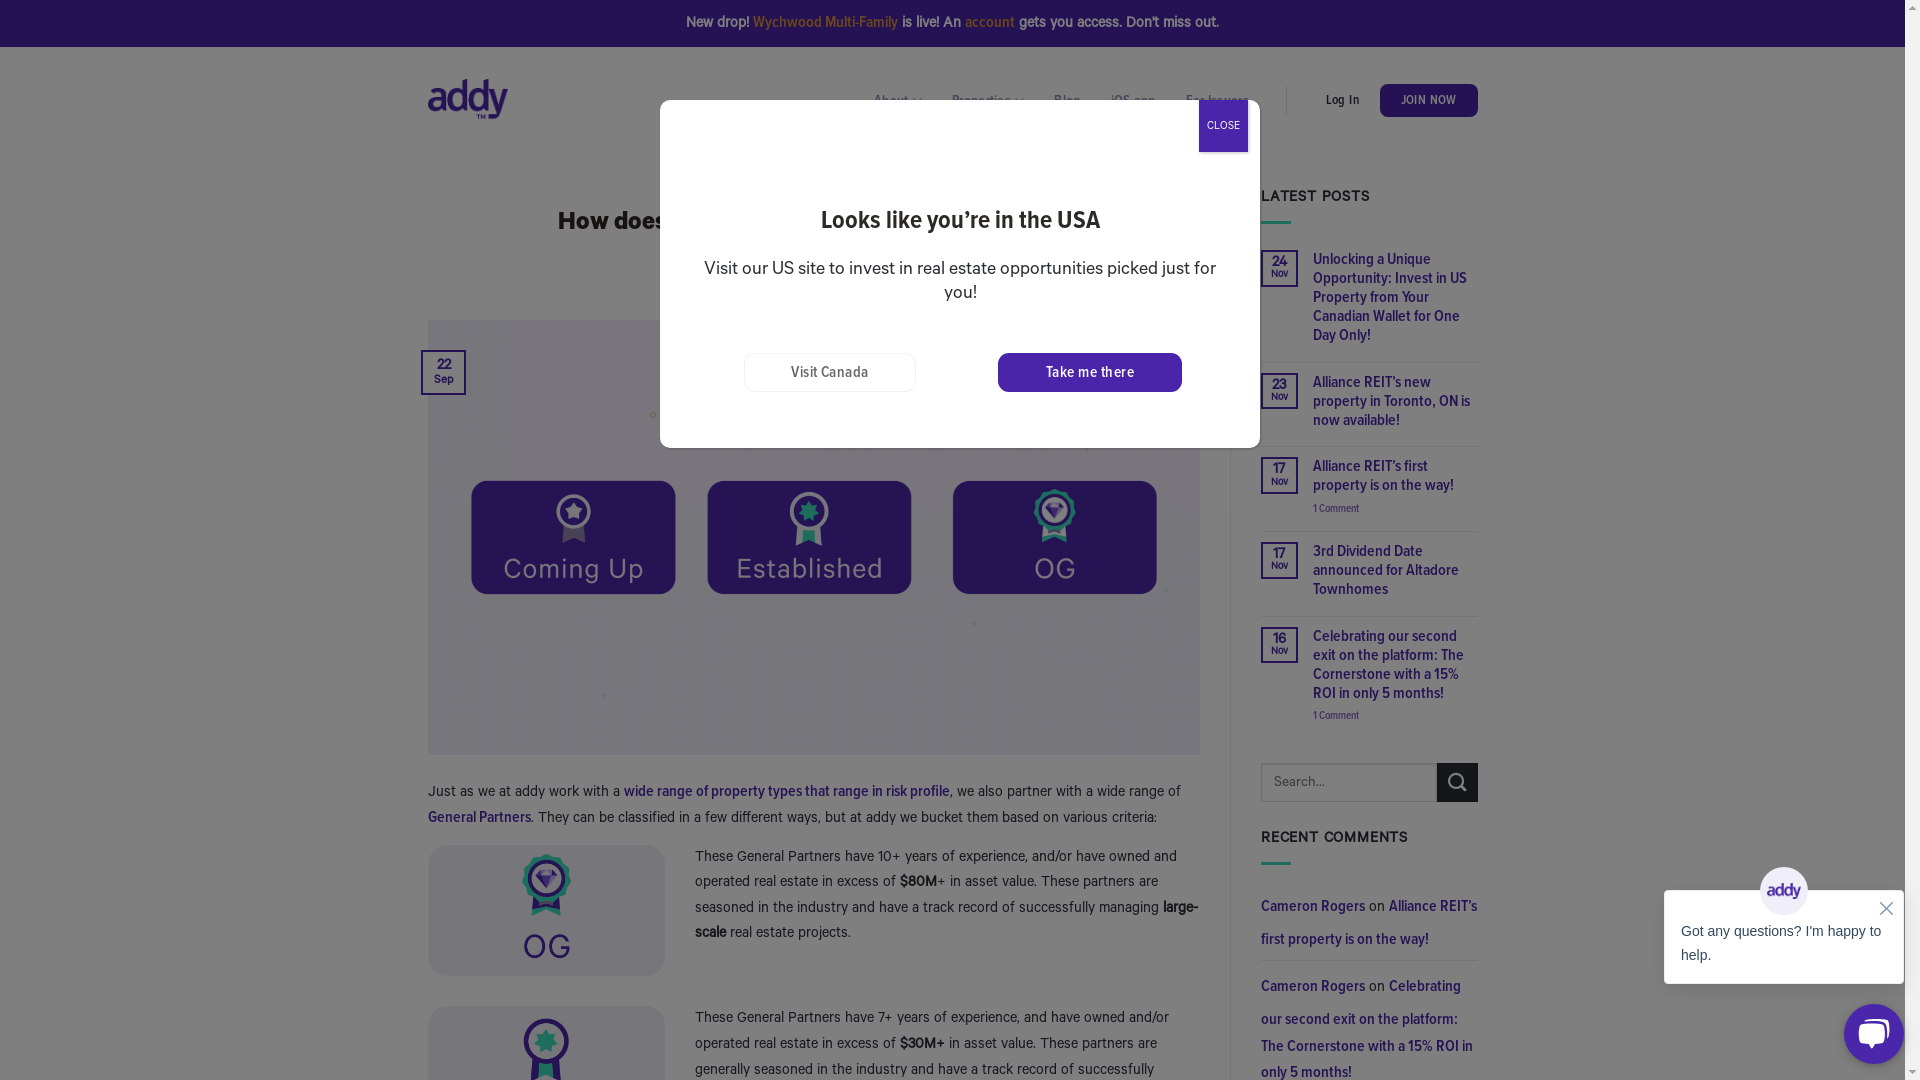 This screenshot has width=1920, height=1080. I want to click on For Issuers, so click(1218, 101).